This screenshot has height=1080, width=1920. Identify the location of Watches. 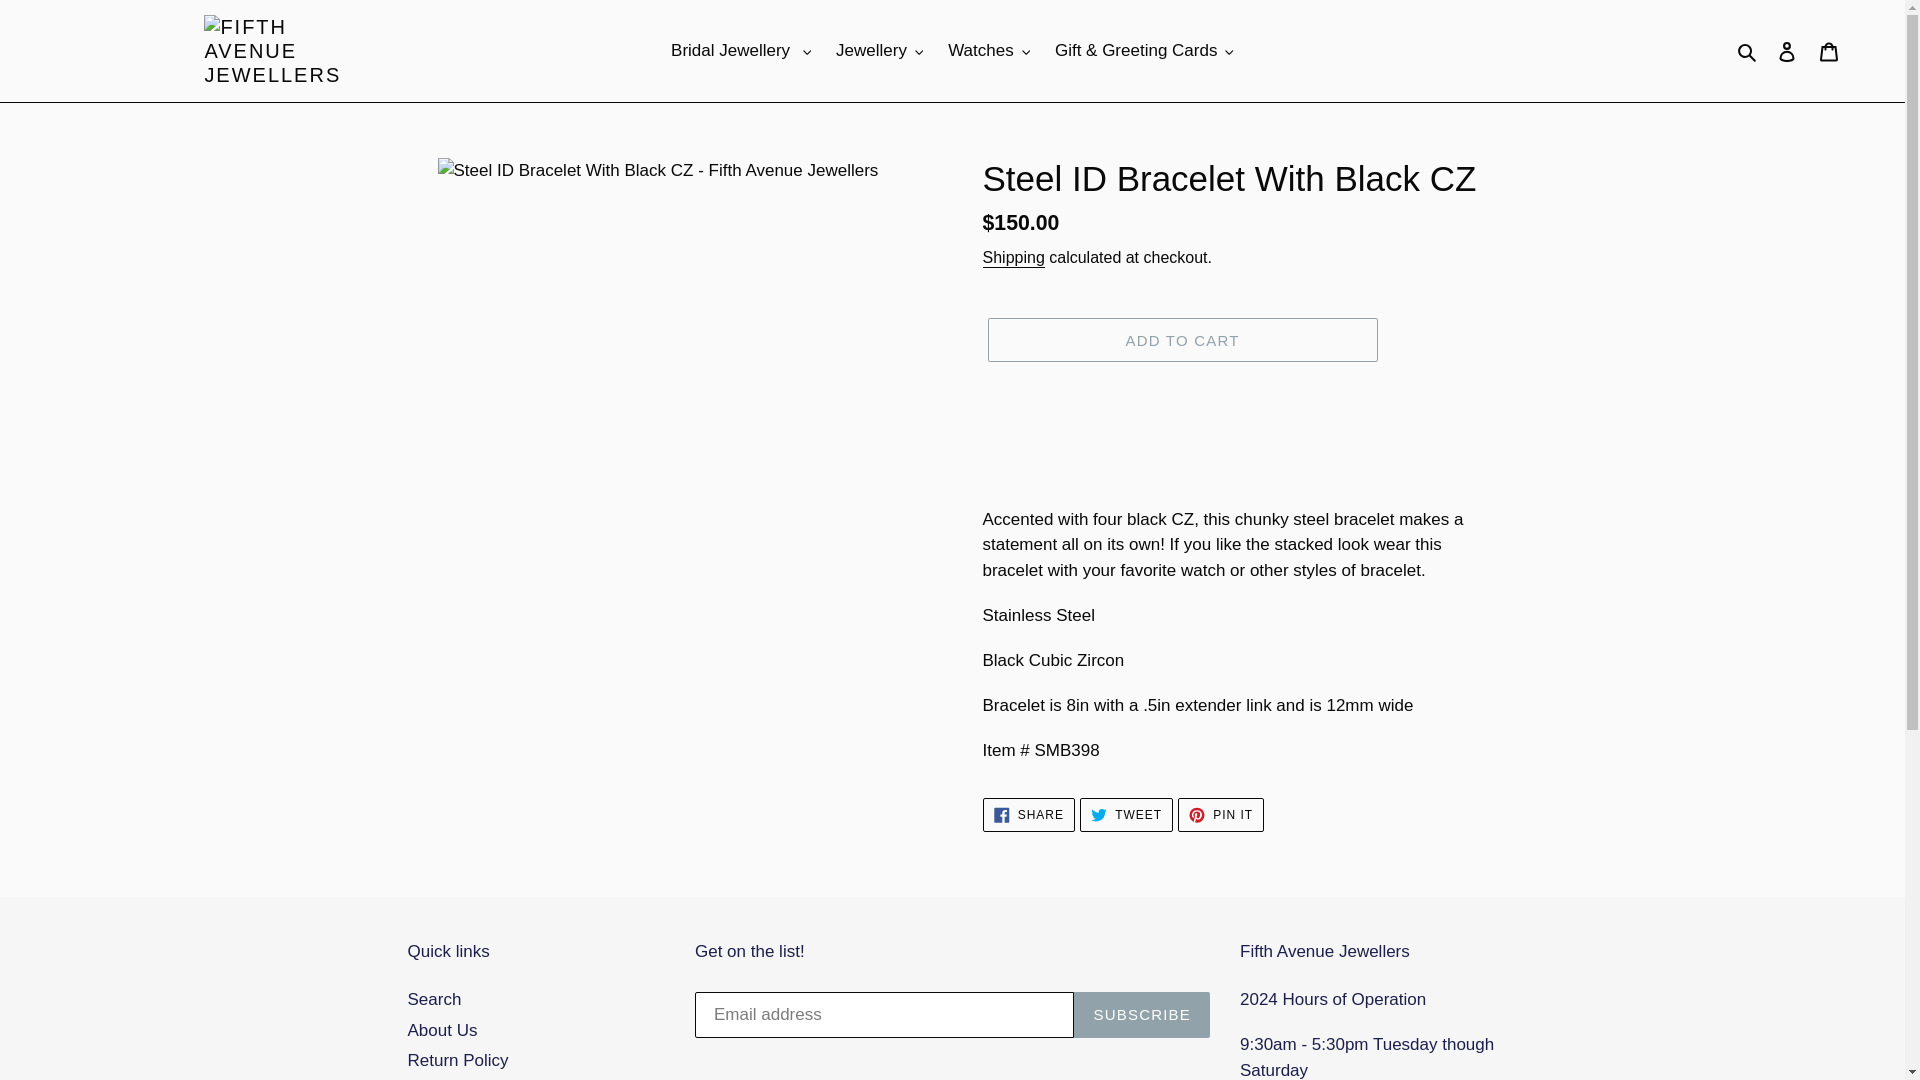
(989, 50).